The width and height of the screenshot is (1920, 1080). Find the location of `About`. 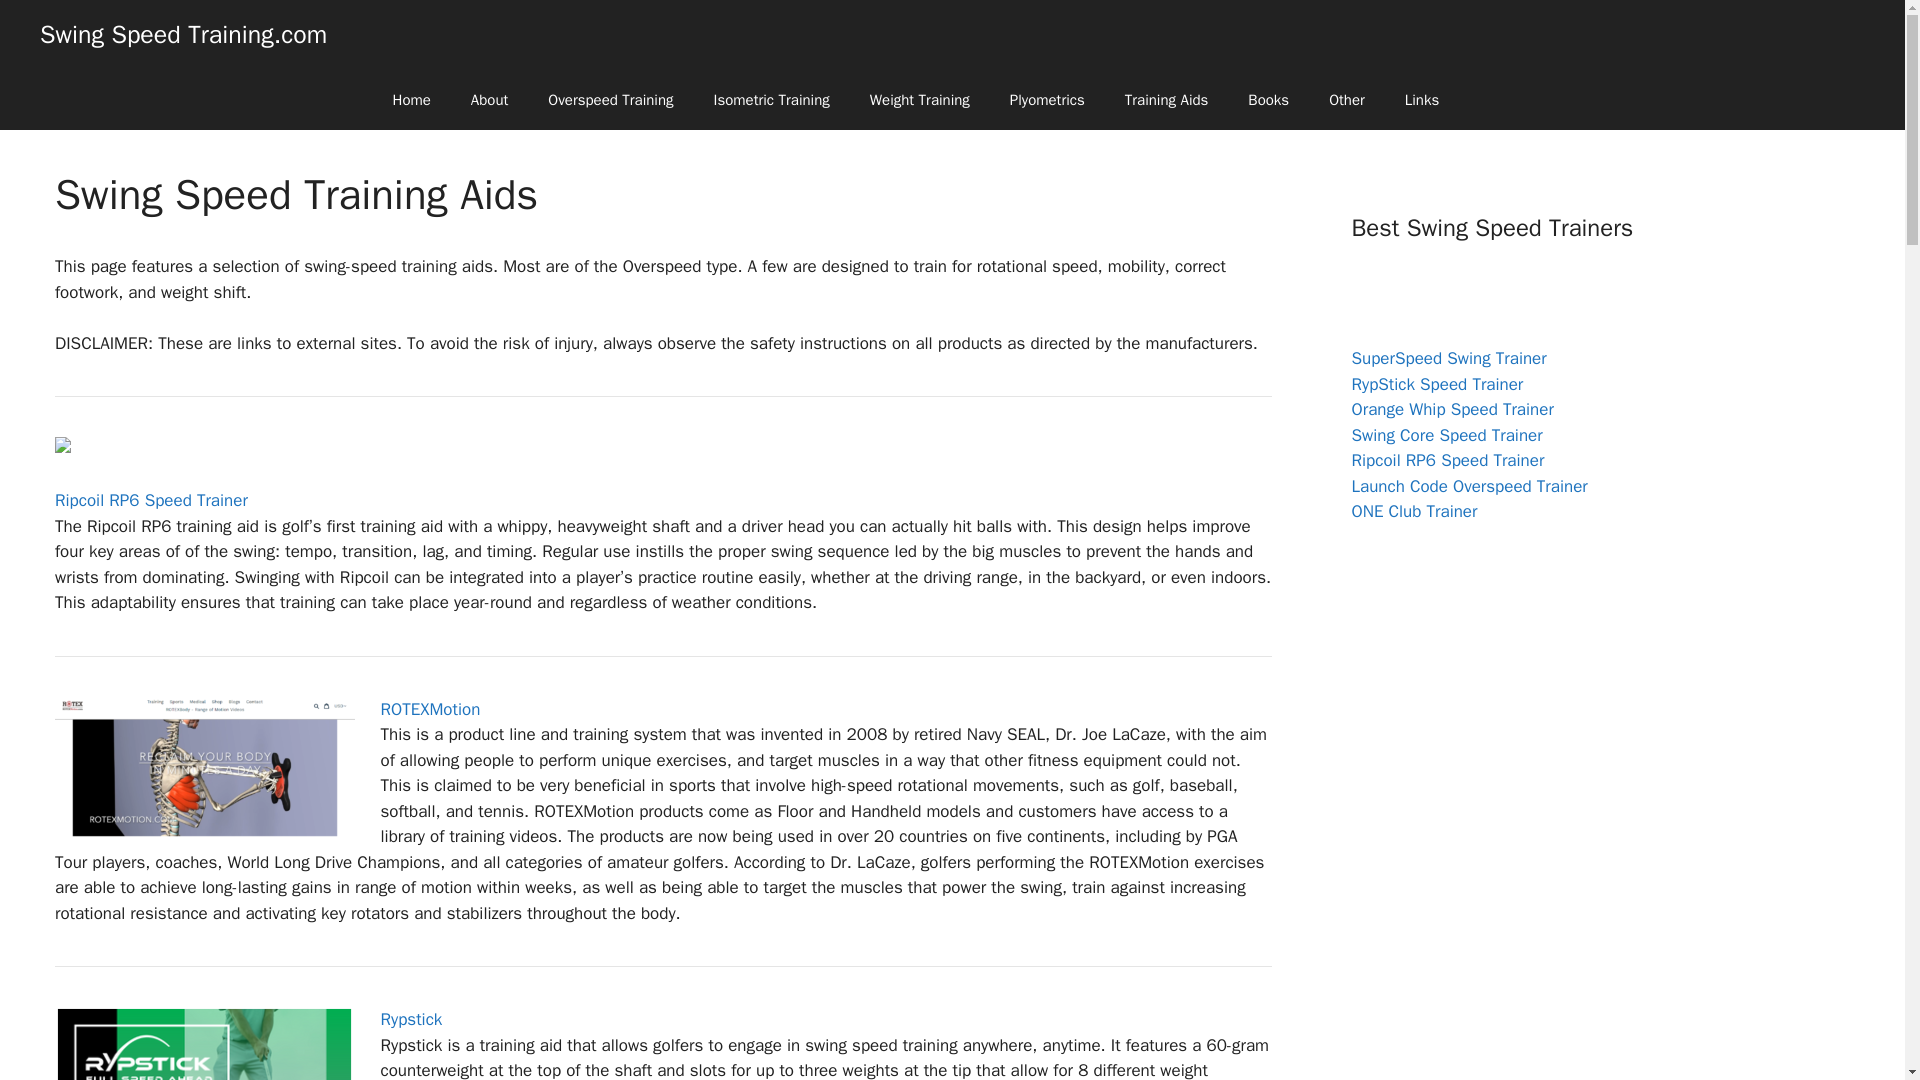

About is located at coordinates (490, 100).